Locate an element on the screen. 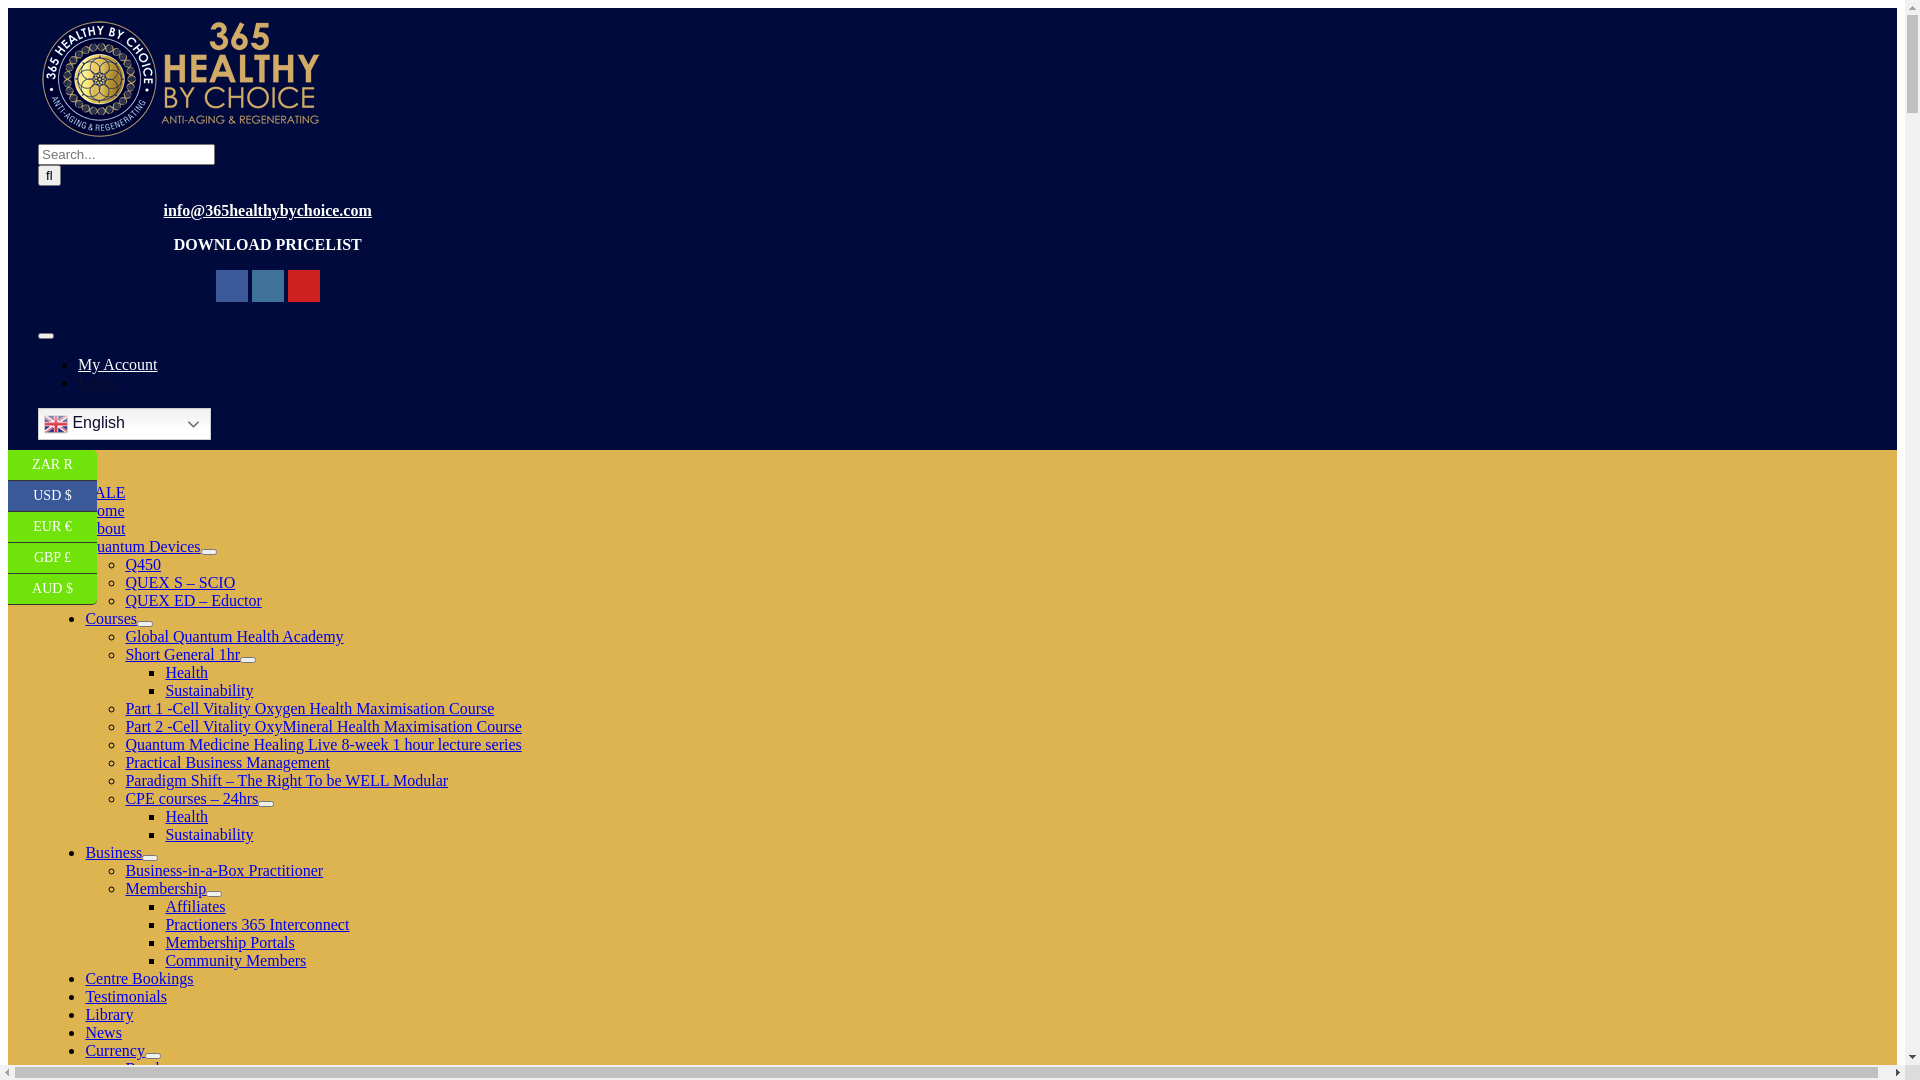 This screenshot has height=1080, width=1920. SALE is located at coordinates (105, 492).